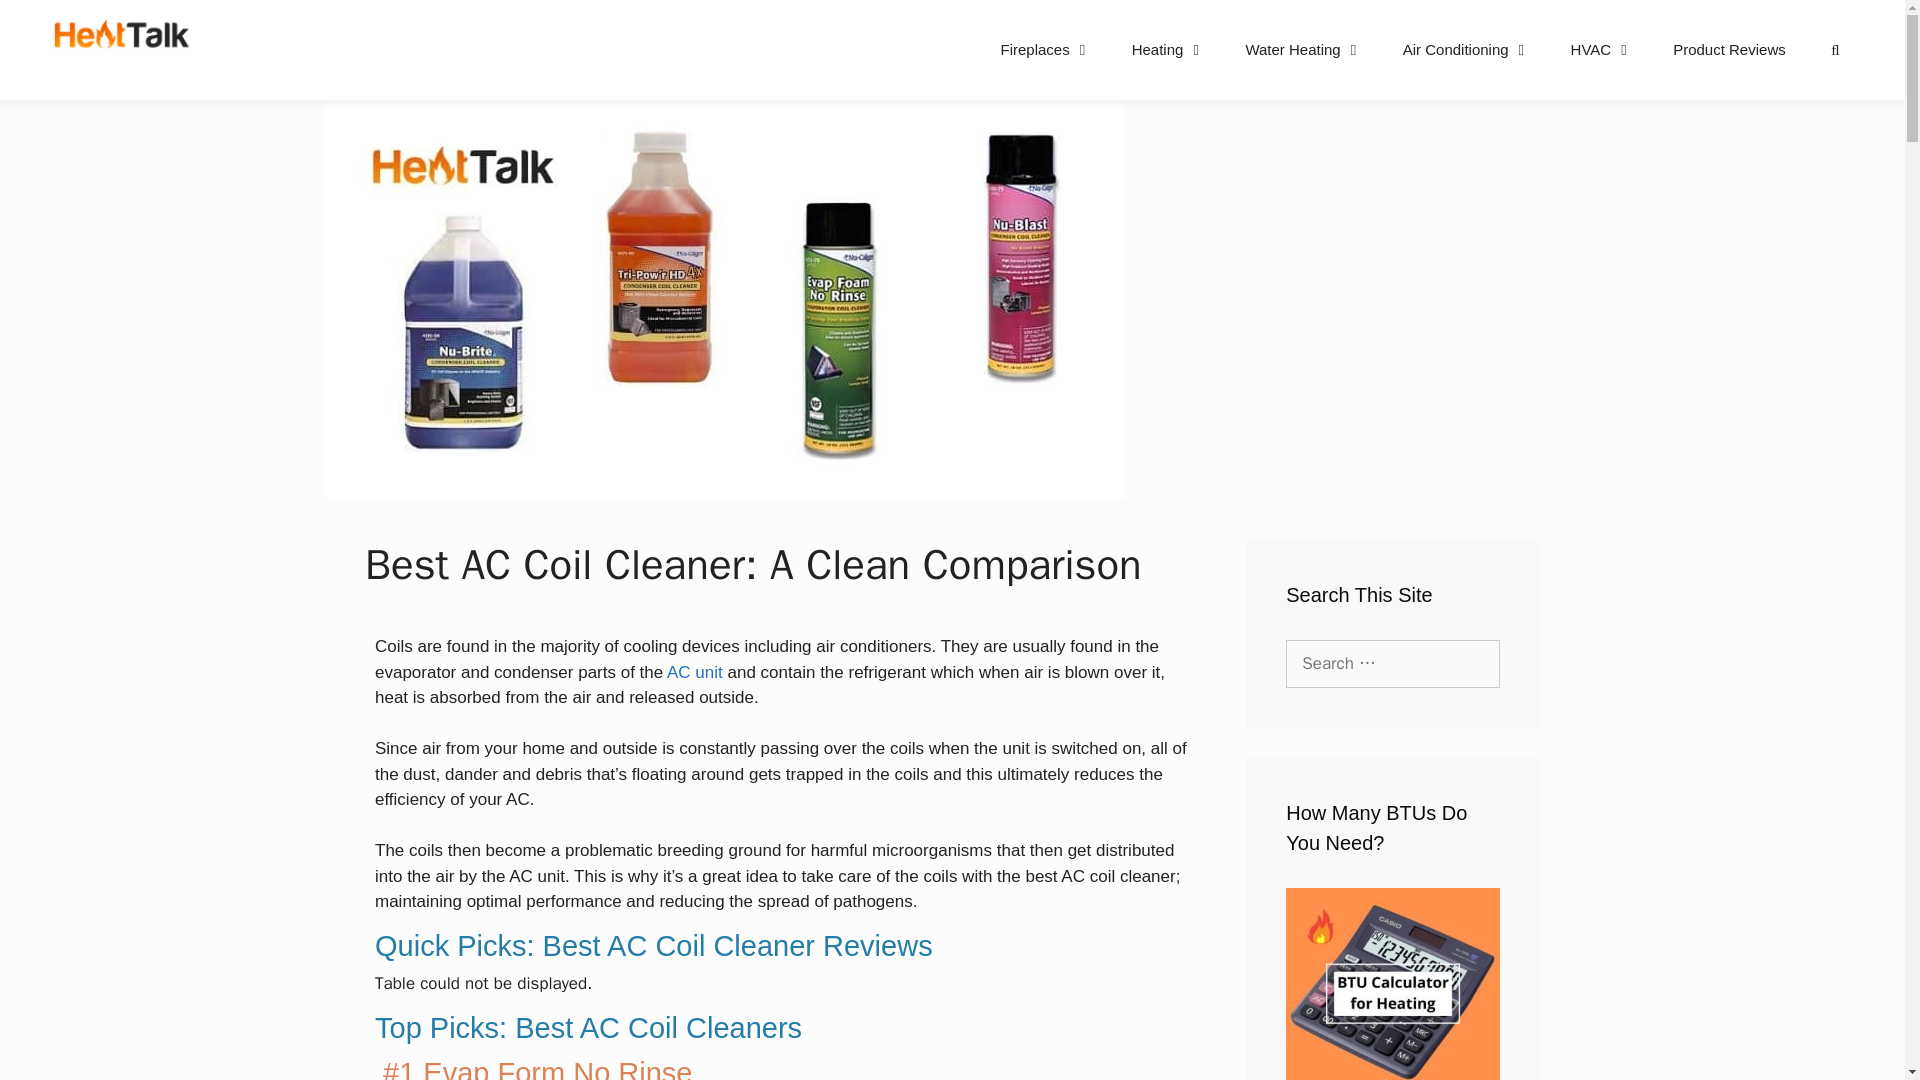  What do you see at coordinates (1602, 50) in the screenshot?
I see `HVAC` at bounding box center [1602, 50].